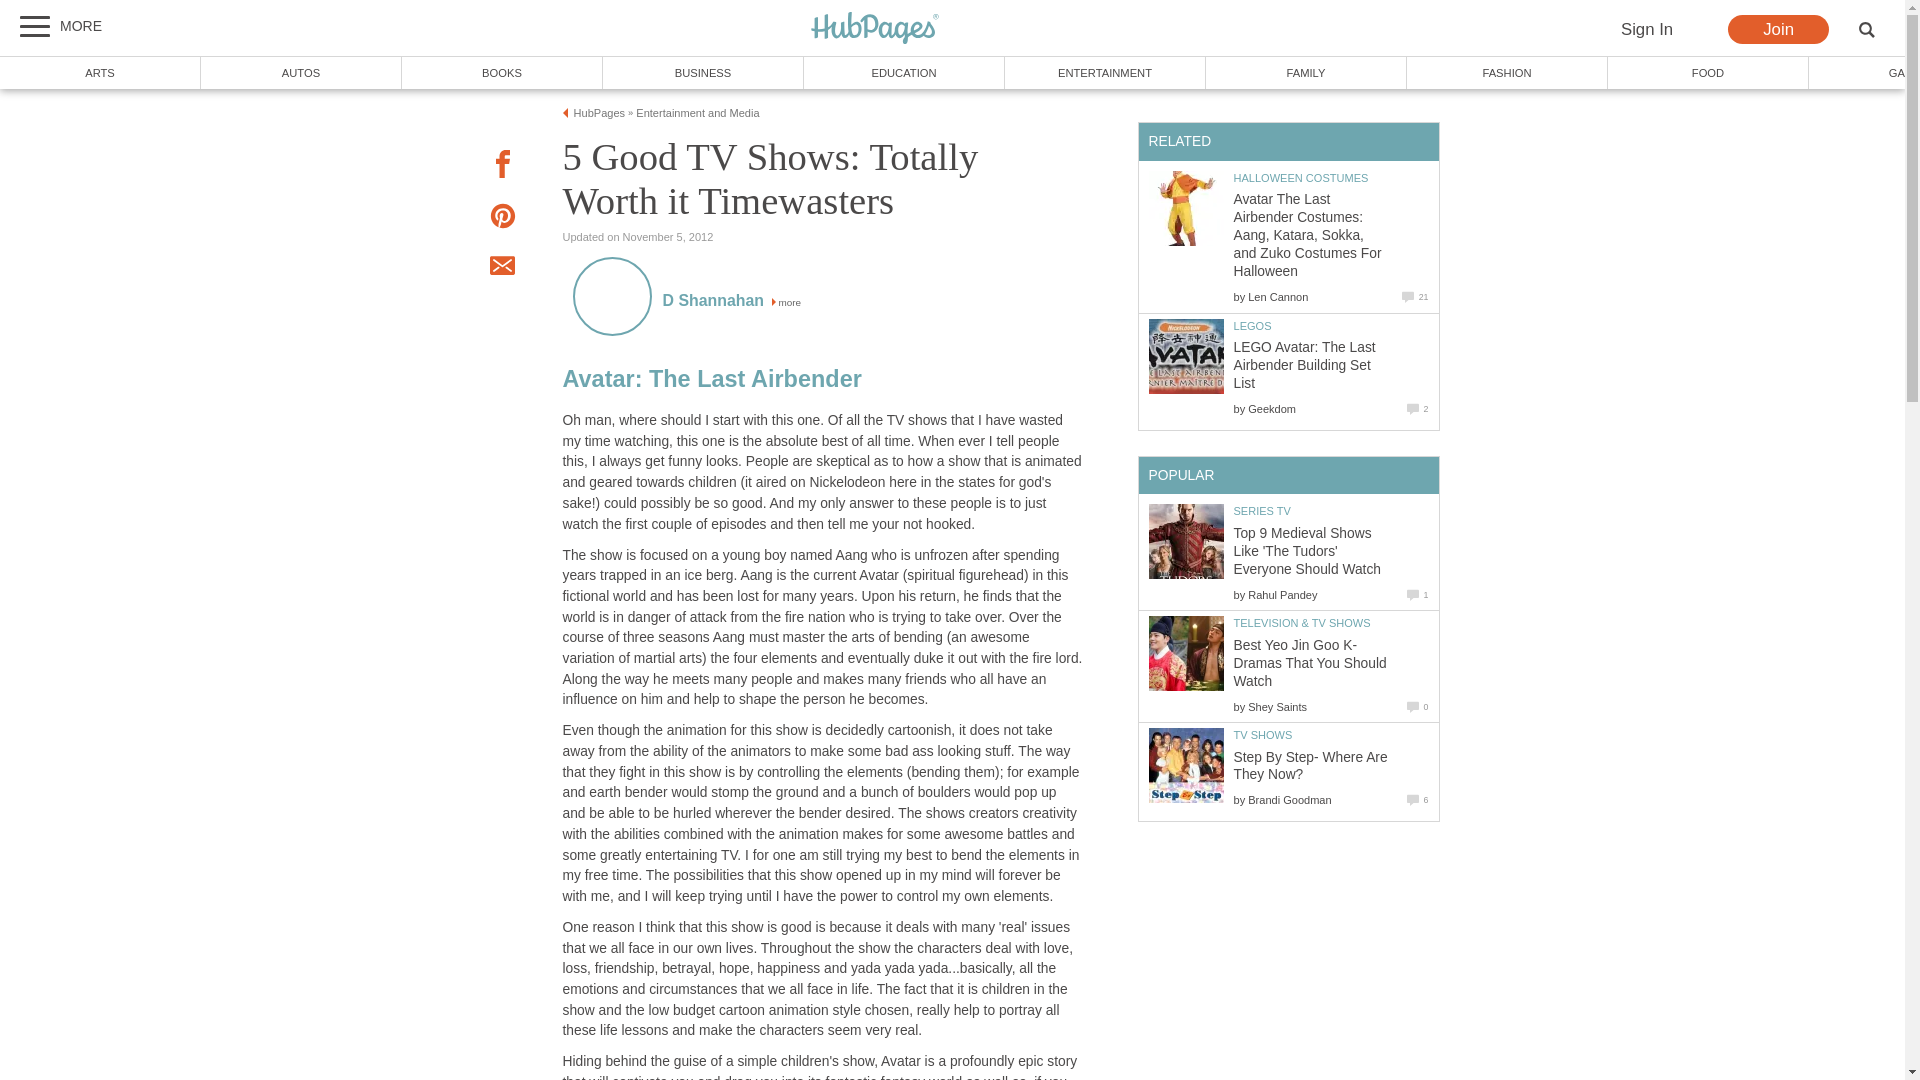 This screenshot has width=1920, height=1080. Describe the element at coordinates (1708, 72) in the screenshot. I see `FOOD` at that location.